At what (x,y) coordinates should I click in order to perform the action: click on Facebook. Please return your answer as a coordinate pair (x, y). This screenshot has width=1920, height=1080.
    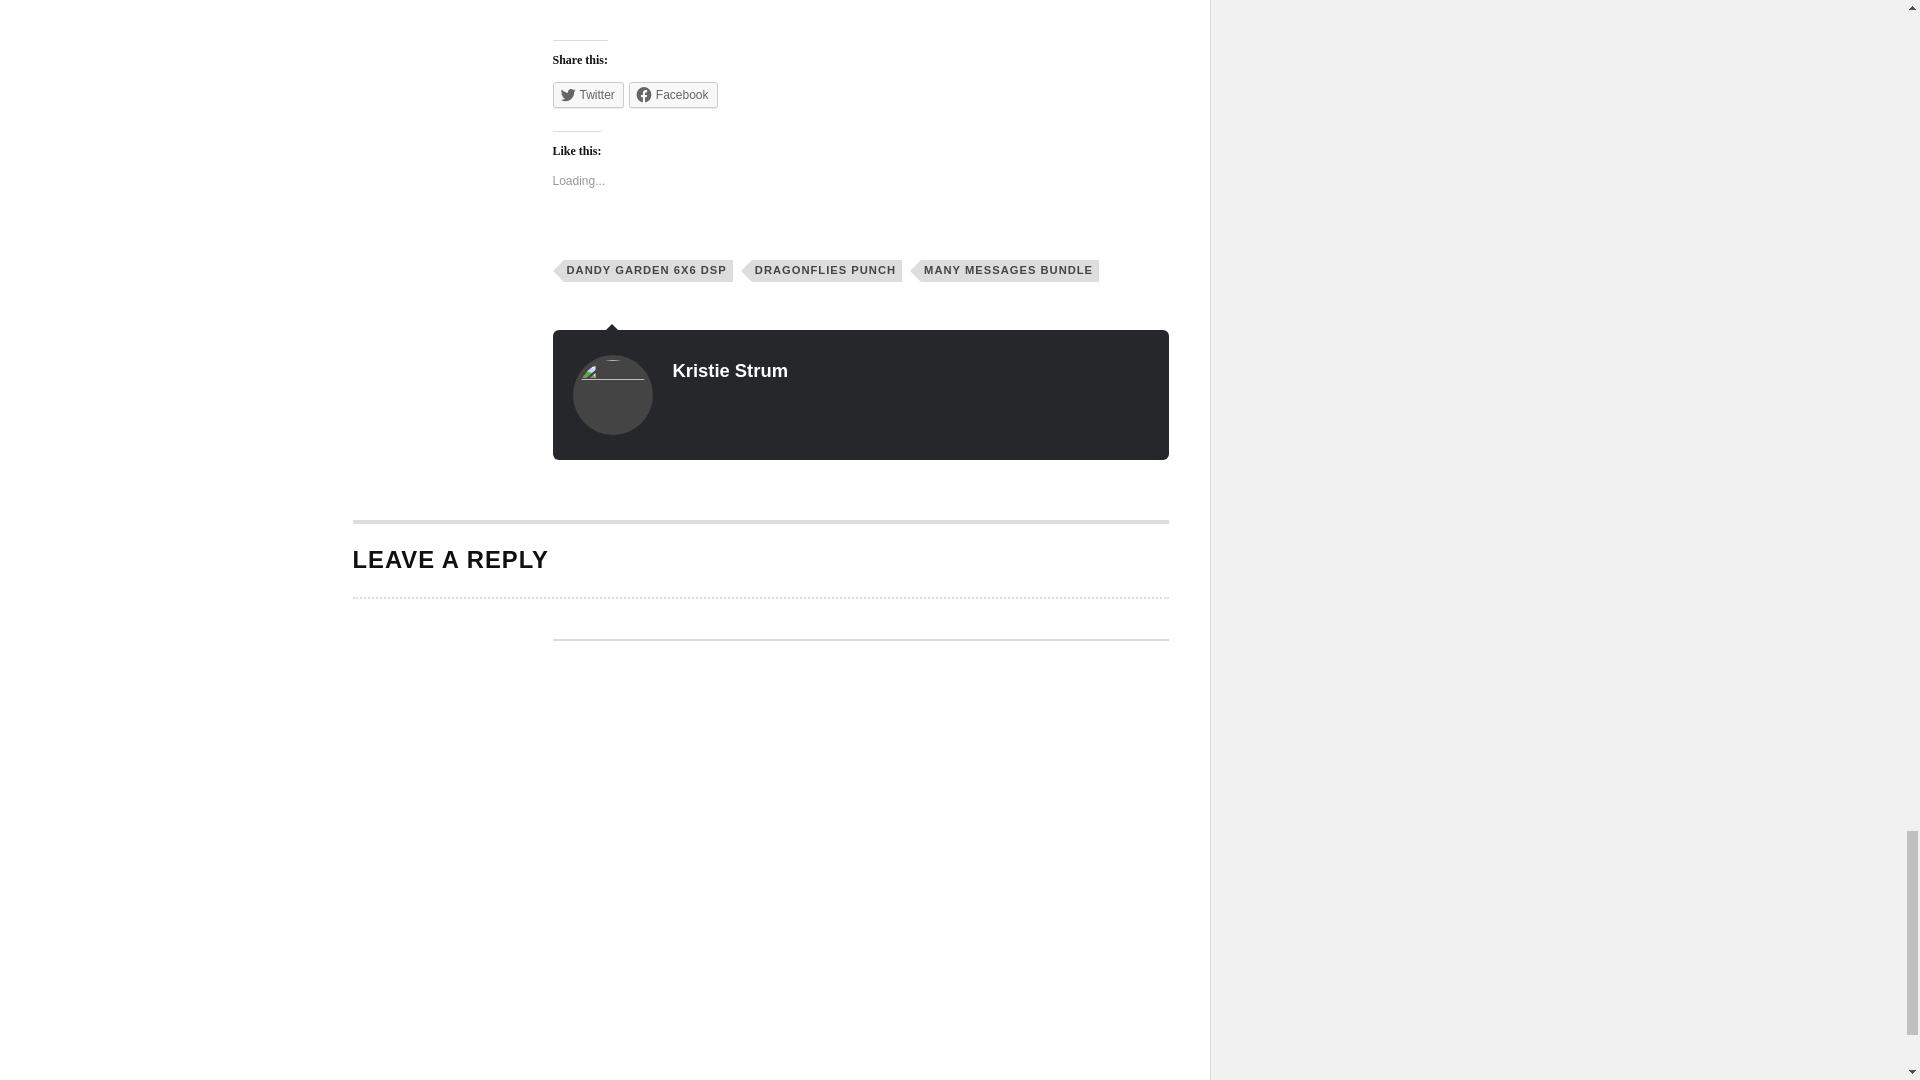
    Looking at the image, I should click on (674, 95).